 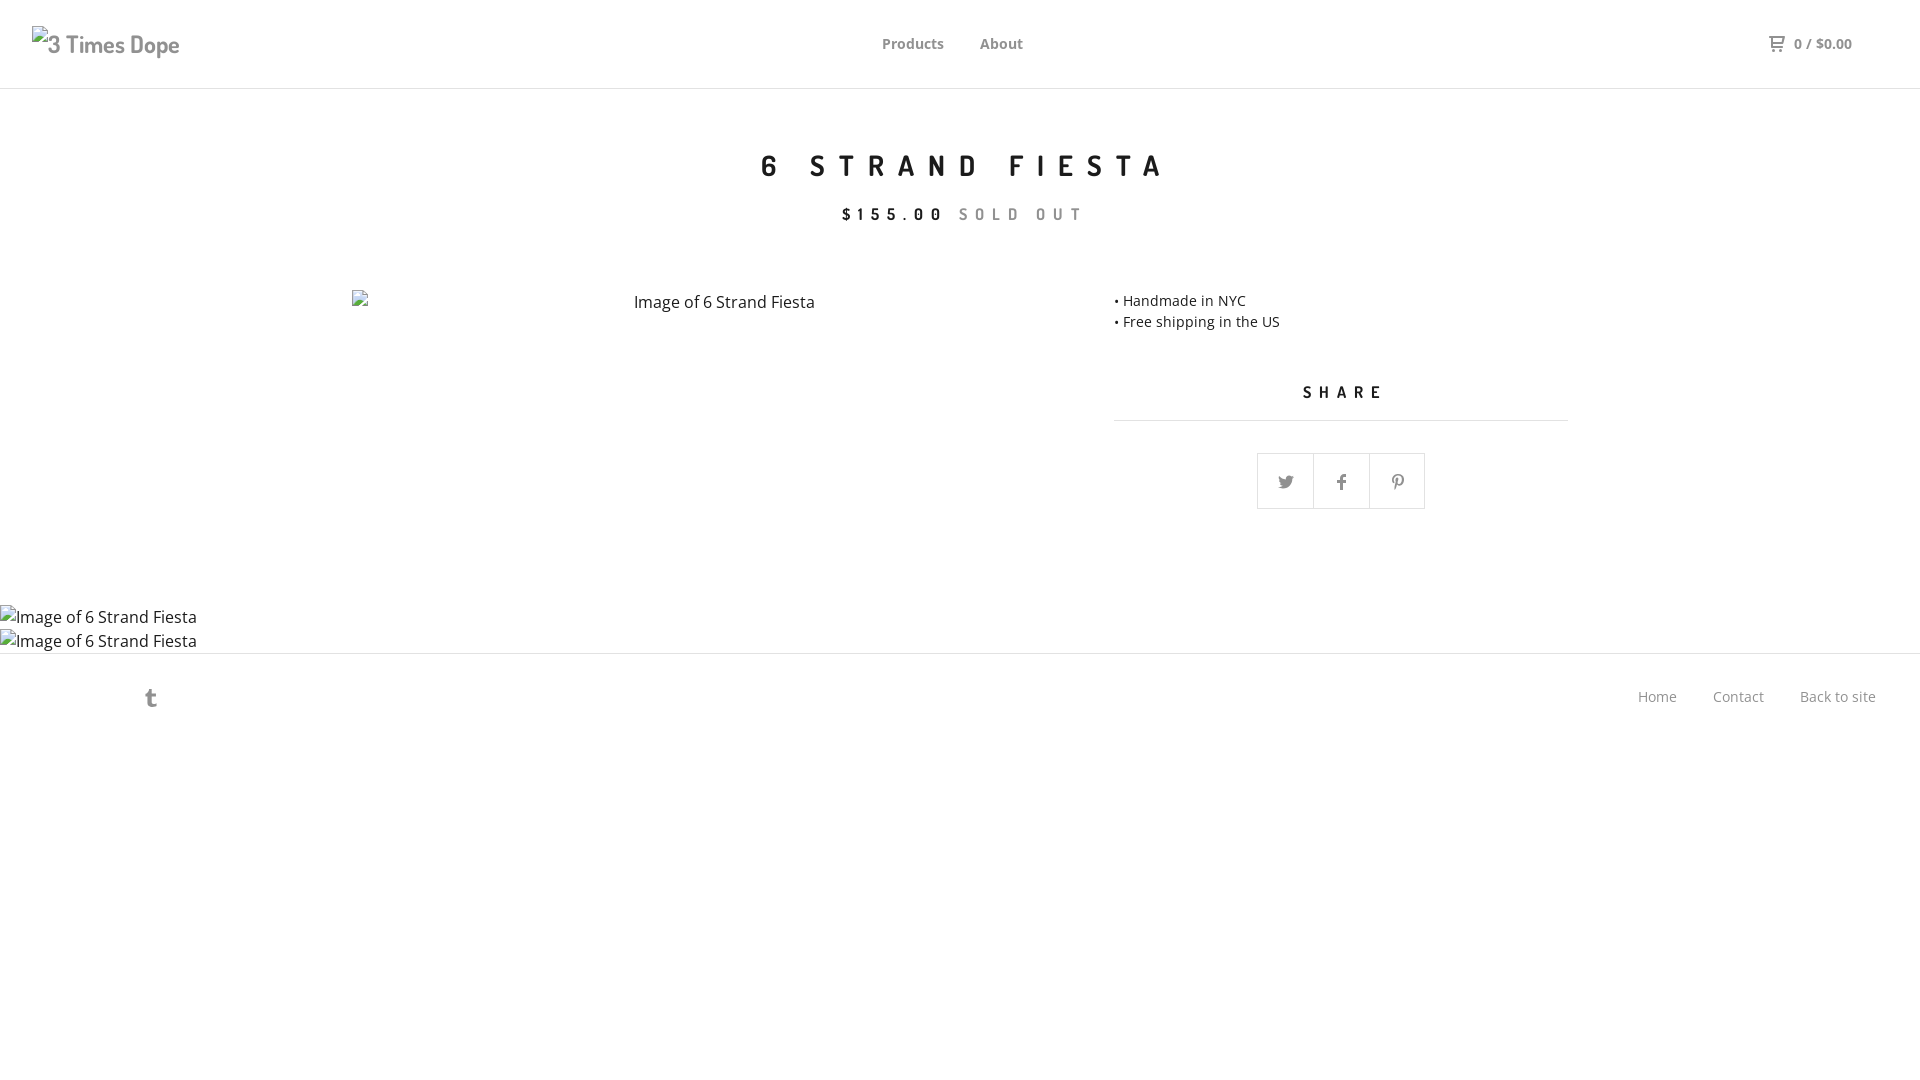 I want to click on Contact, so click(x=1738, y=696).